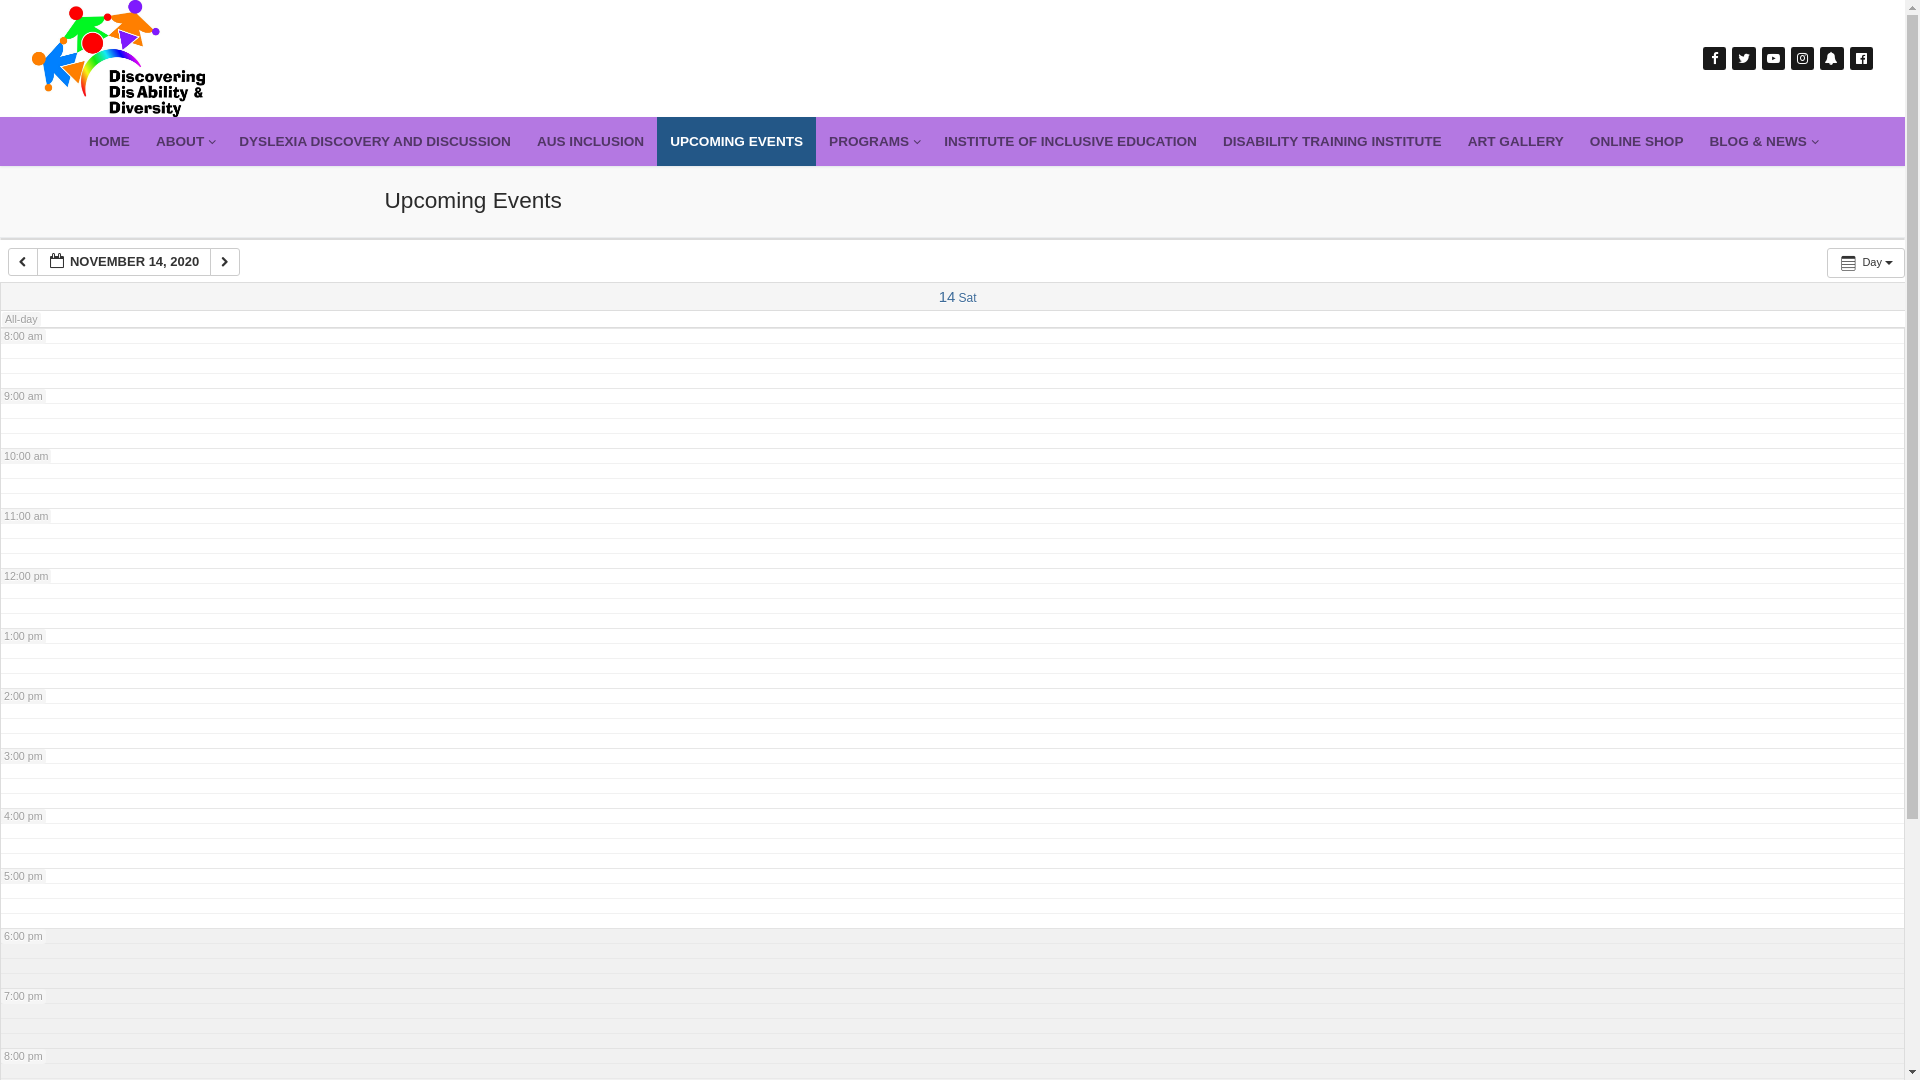 The height and width of the screenshot is (1080, 1920). I want to click on UPCOMING EVENTS, so click(736, 142).